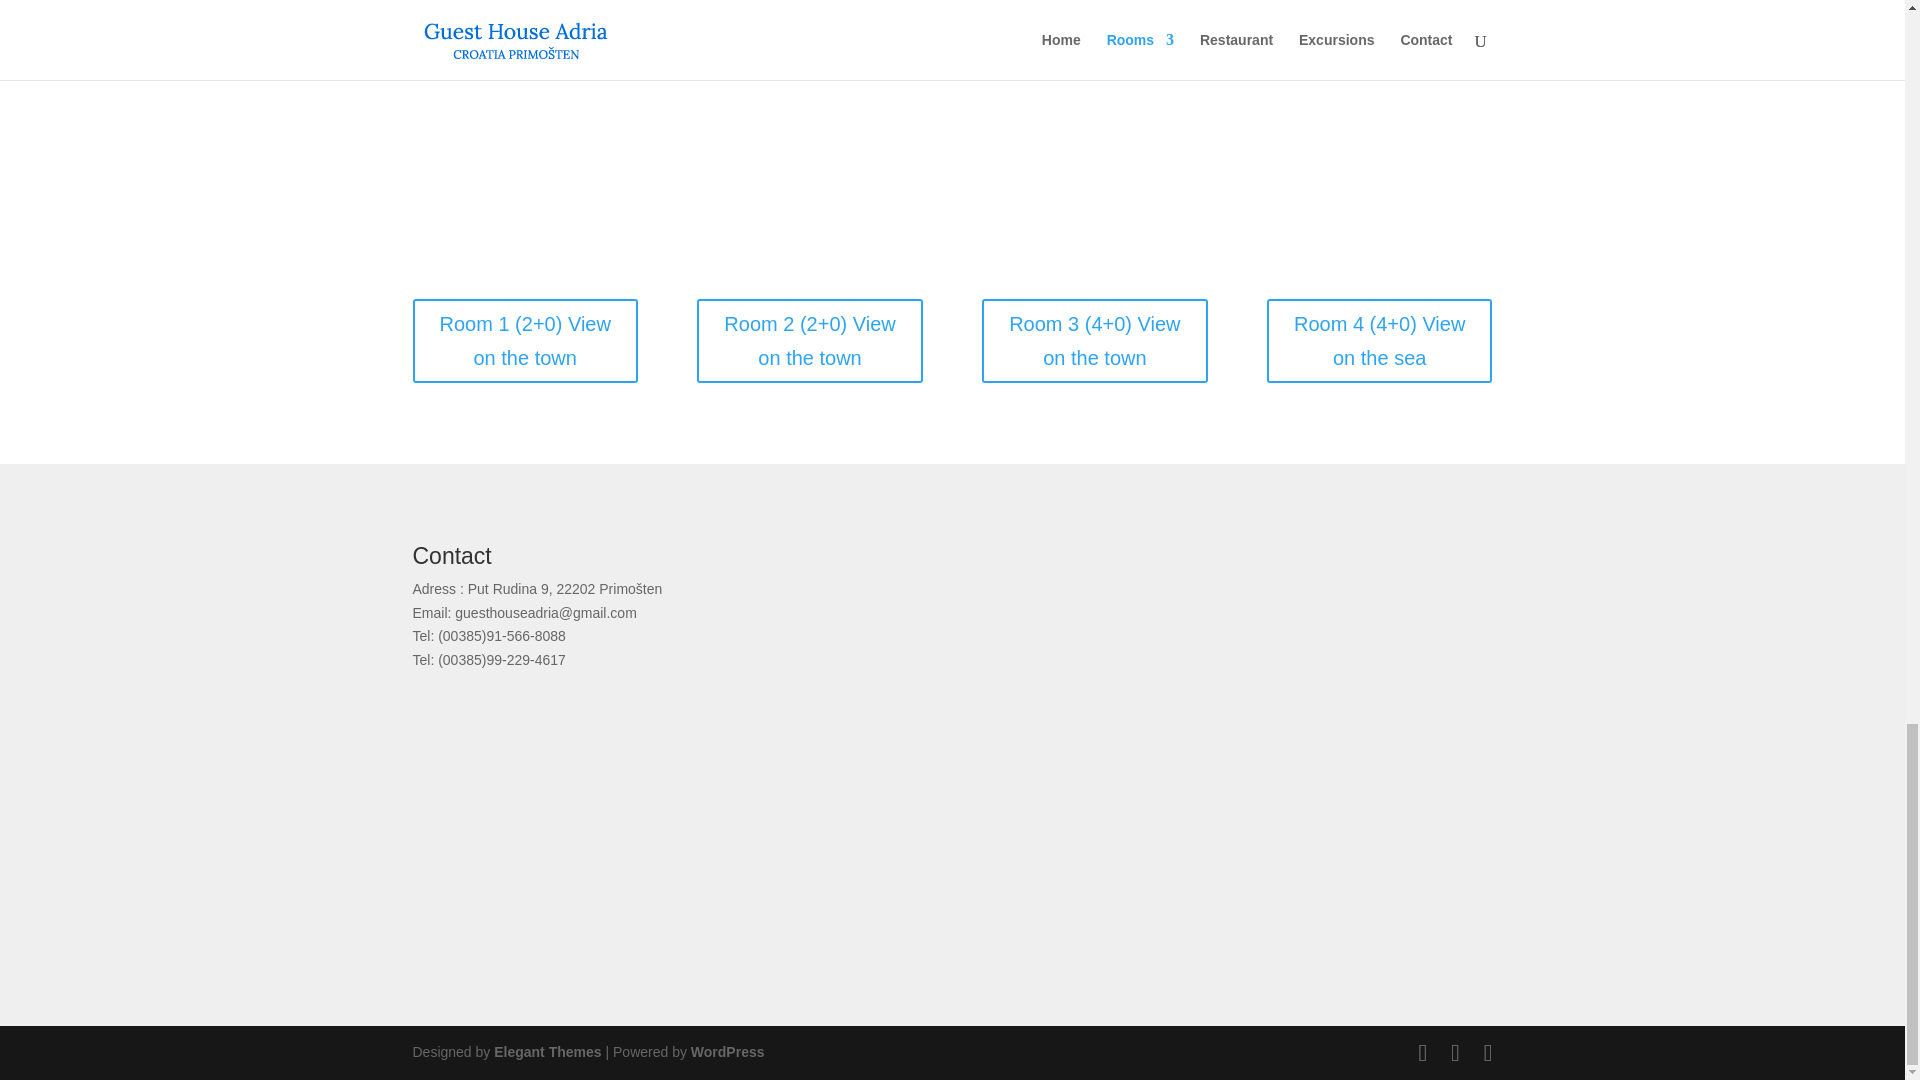  Describe the element at coordinates (728, 1052) in the screenshot. I see `WordPress` at that location.